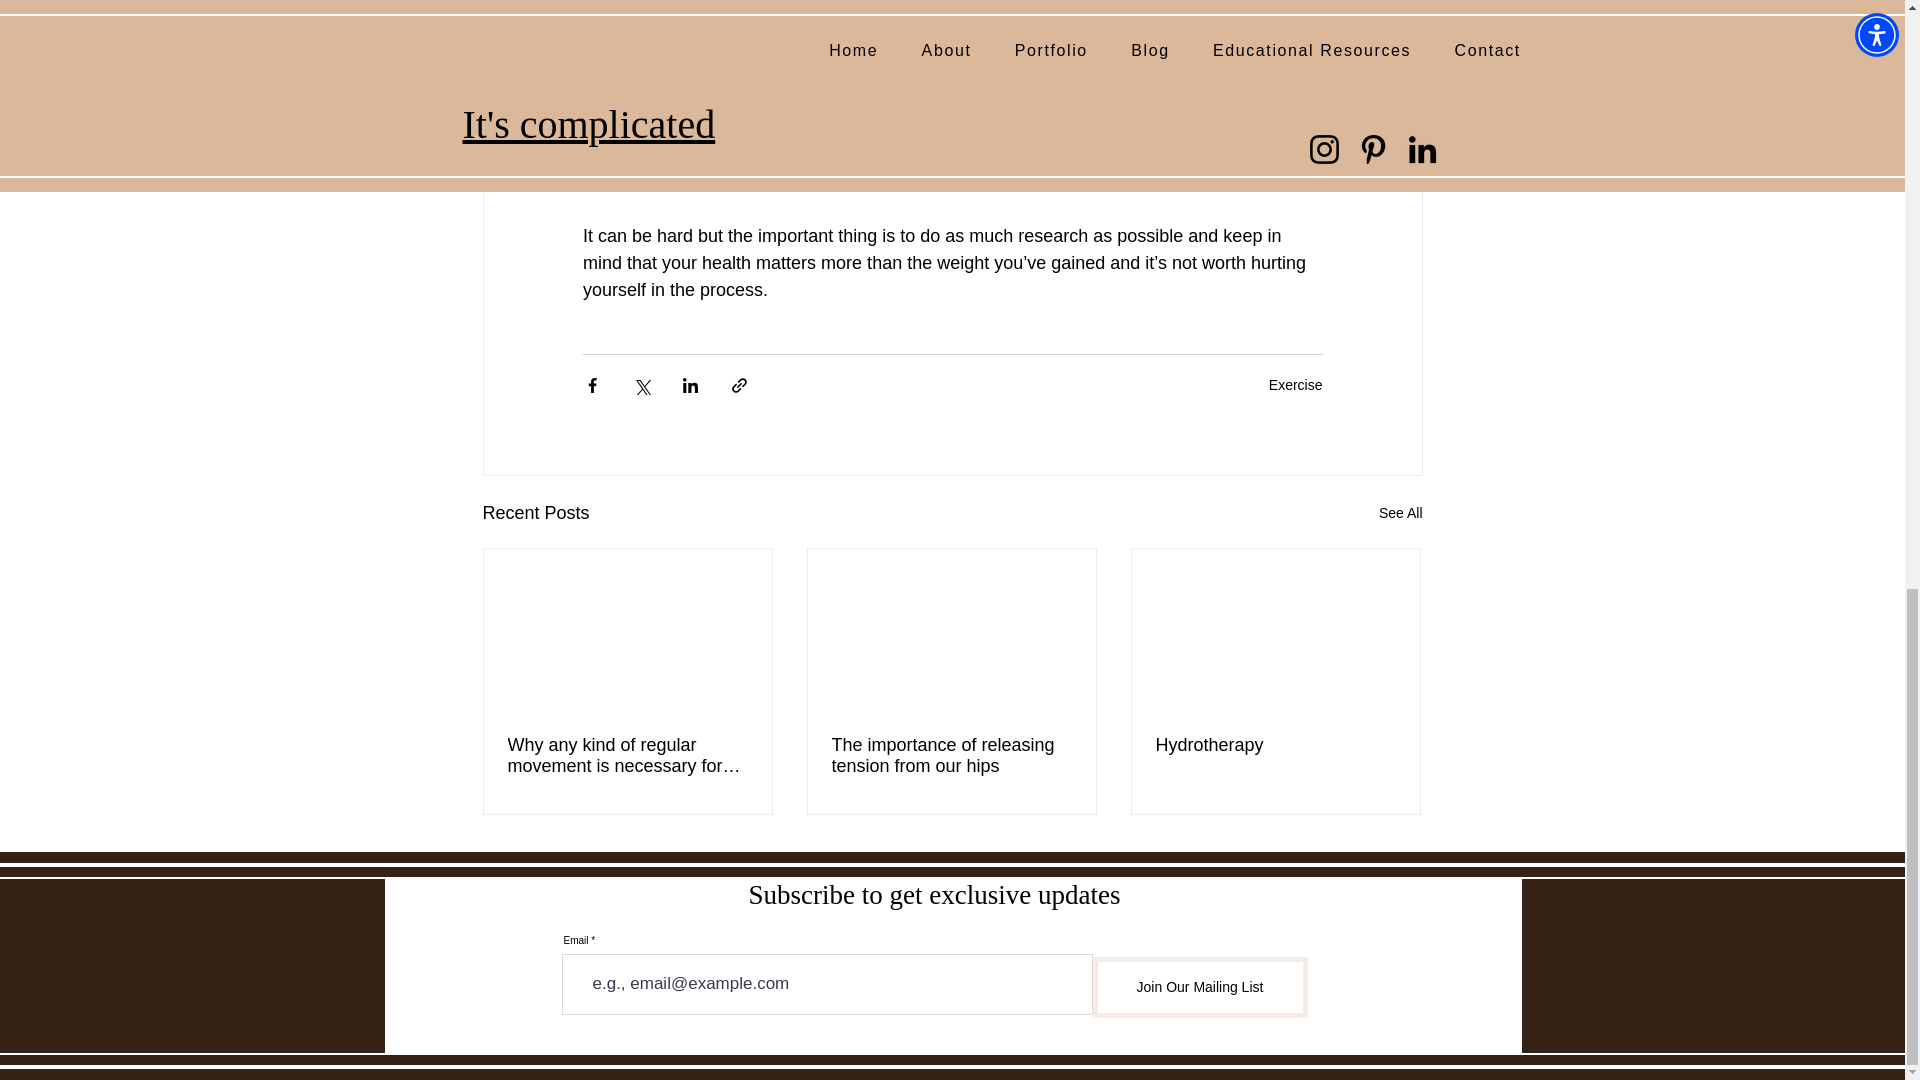 The image size is (1920, 1080). I want to click on See All, so click(1400, 513).